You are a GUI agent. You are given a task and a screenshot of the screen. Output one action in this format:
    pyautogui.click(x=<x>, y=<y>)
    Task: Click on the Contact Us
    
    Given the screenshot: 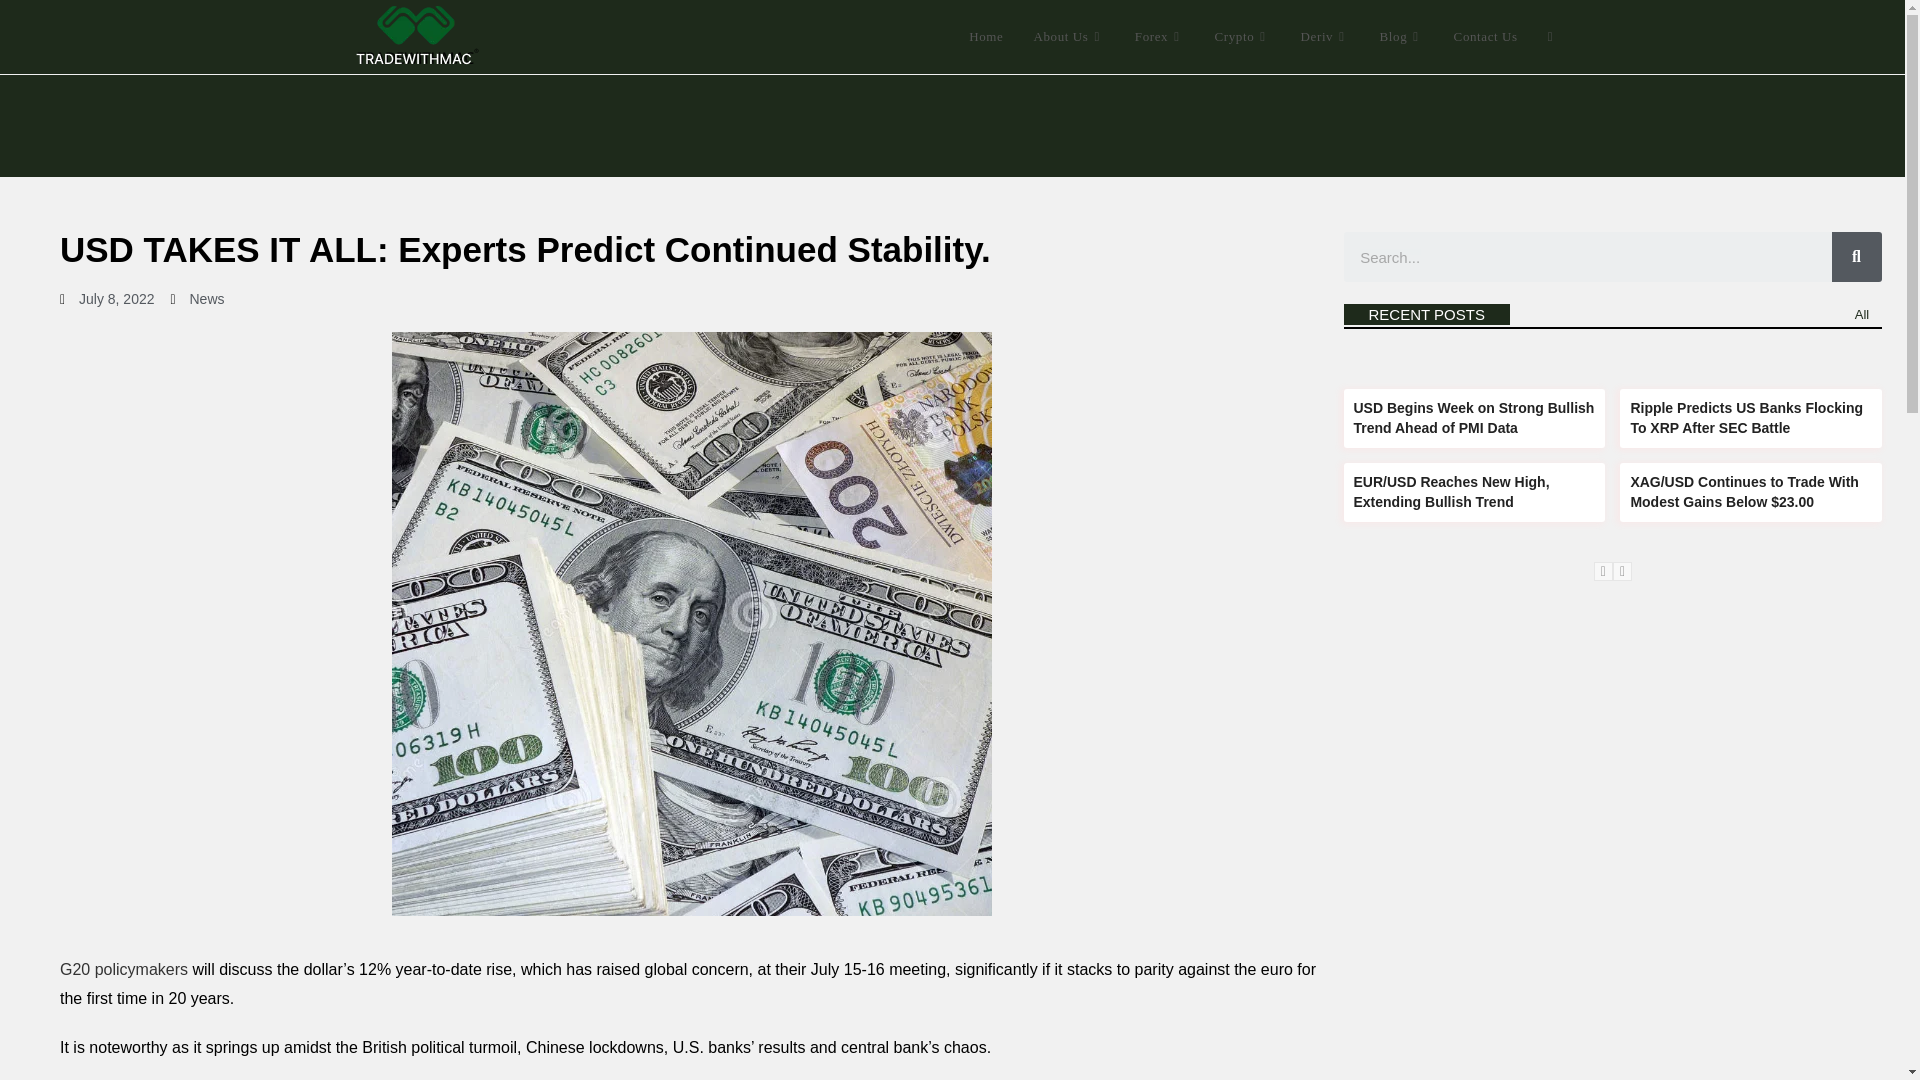 What is the action you would take?
    pyautogui.click(x=1485, y=37)
    